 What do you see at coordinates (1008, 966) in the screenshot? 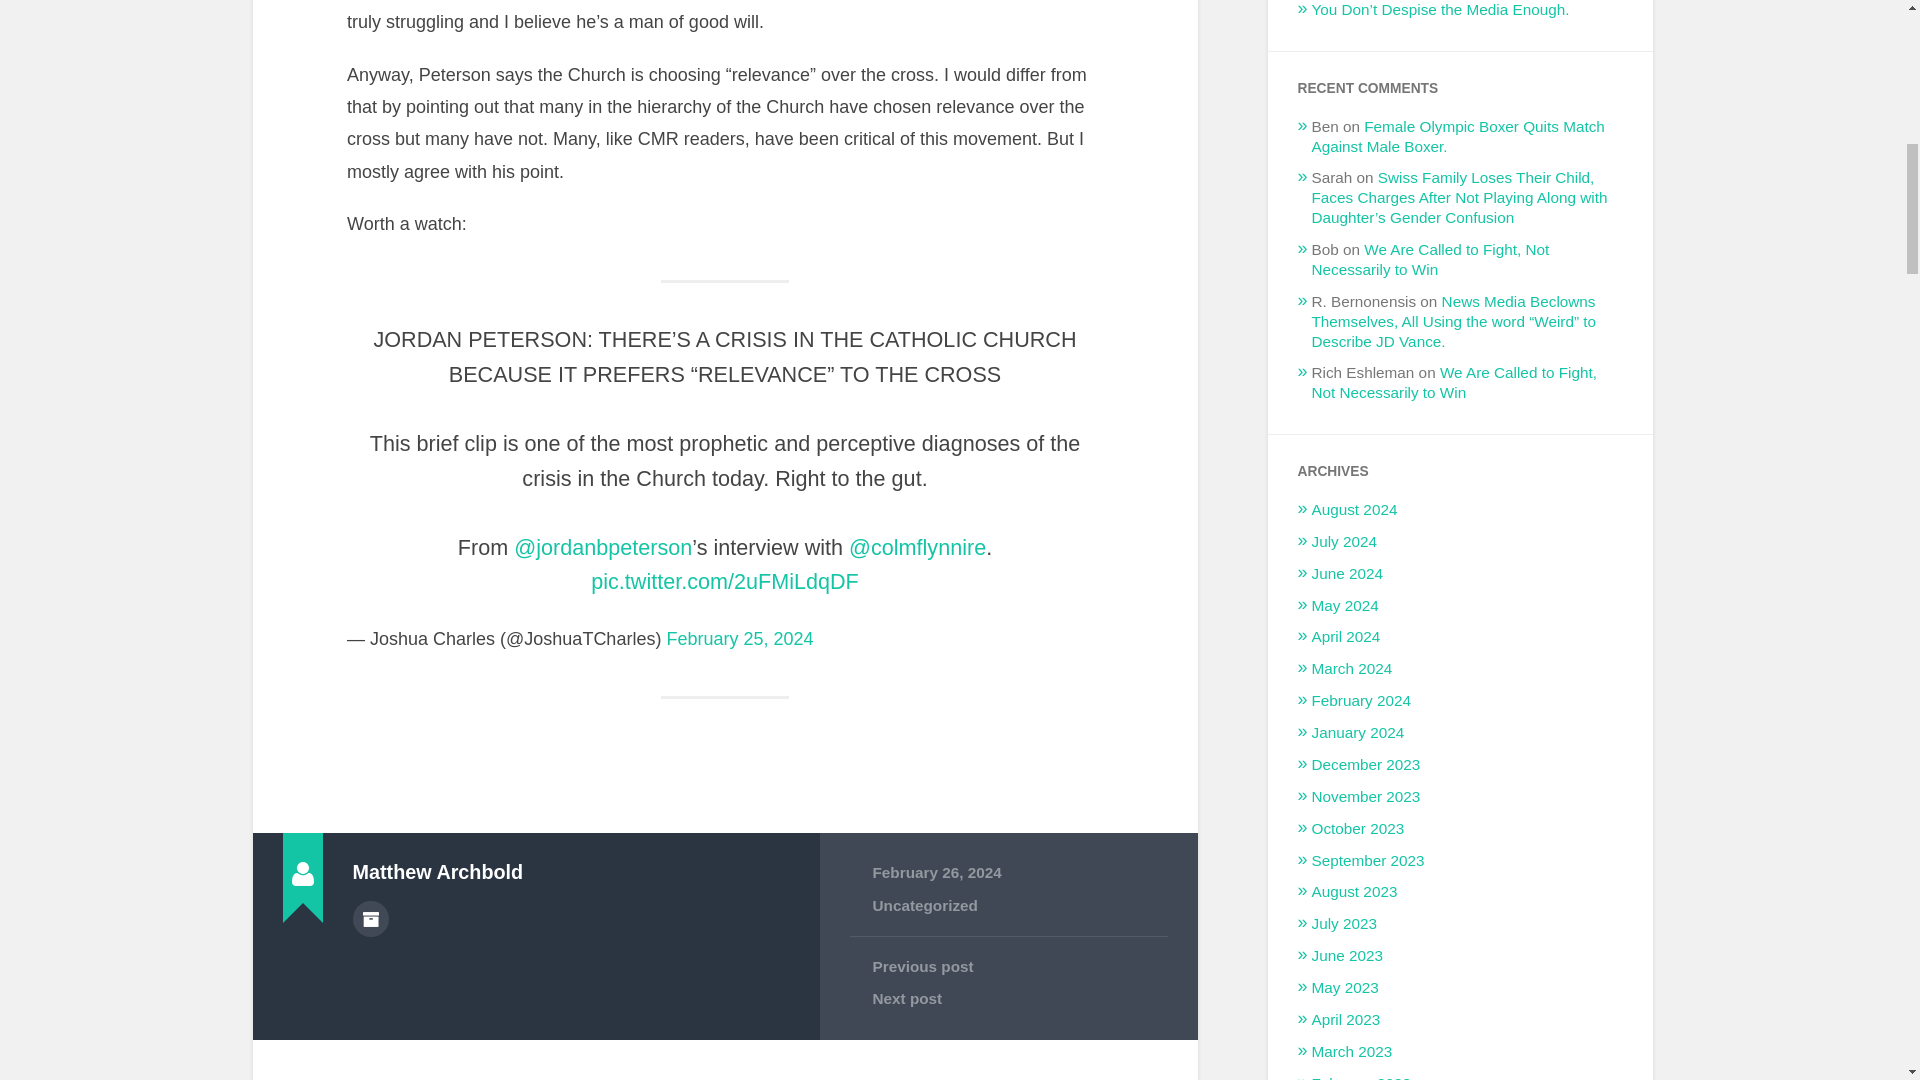
I see `Previous post` at bounding box center [1008, 966].